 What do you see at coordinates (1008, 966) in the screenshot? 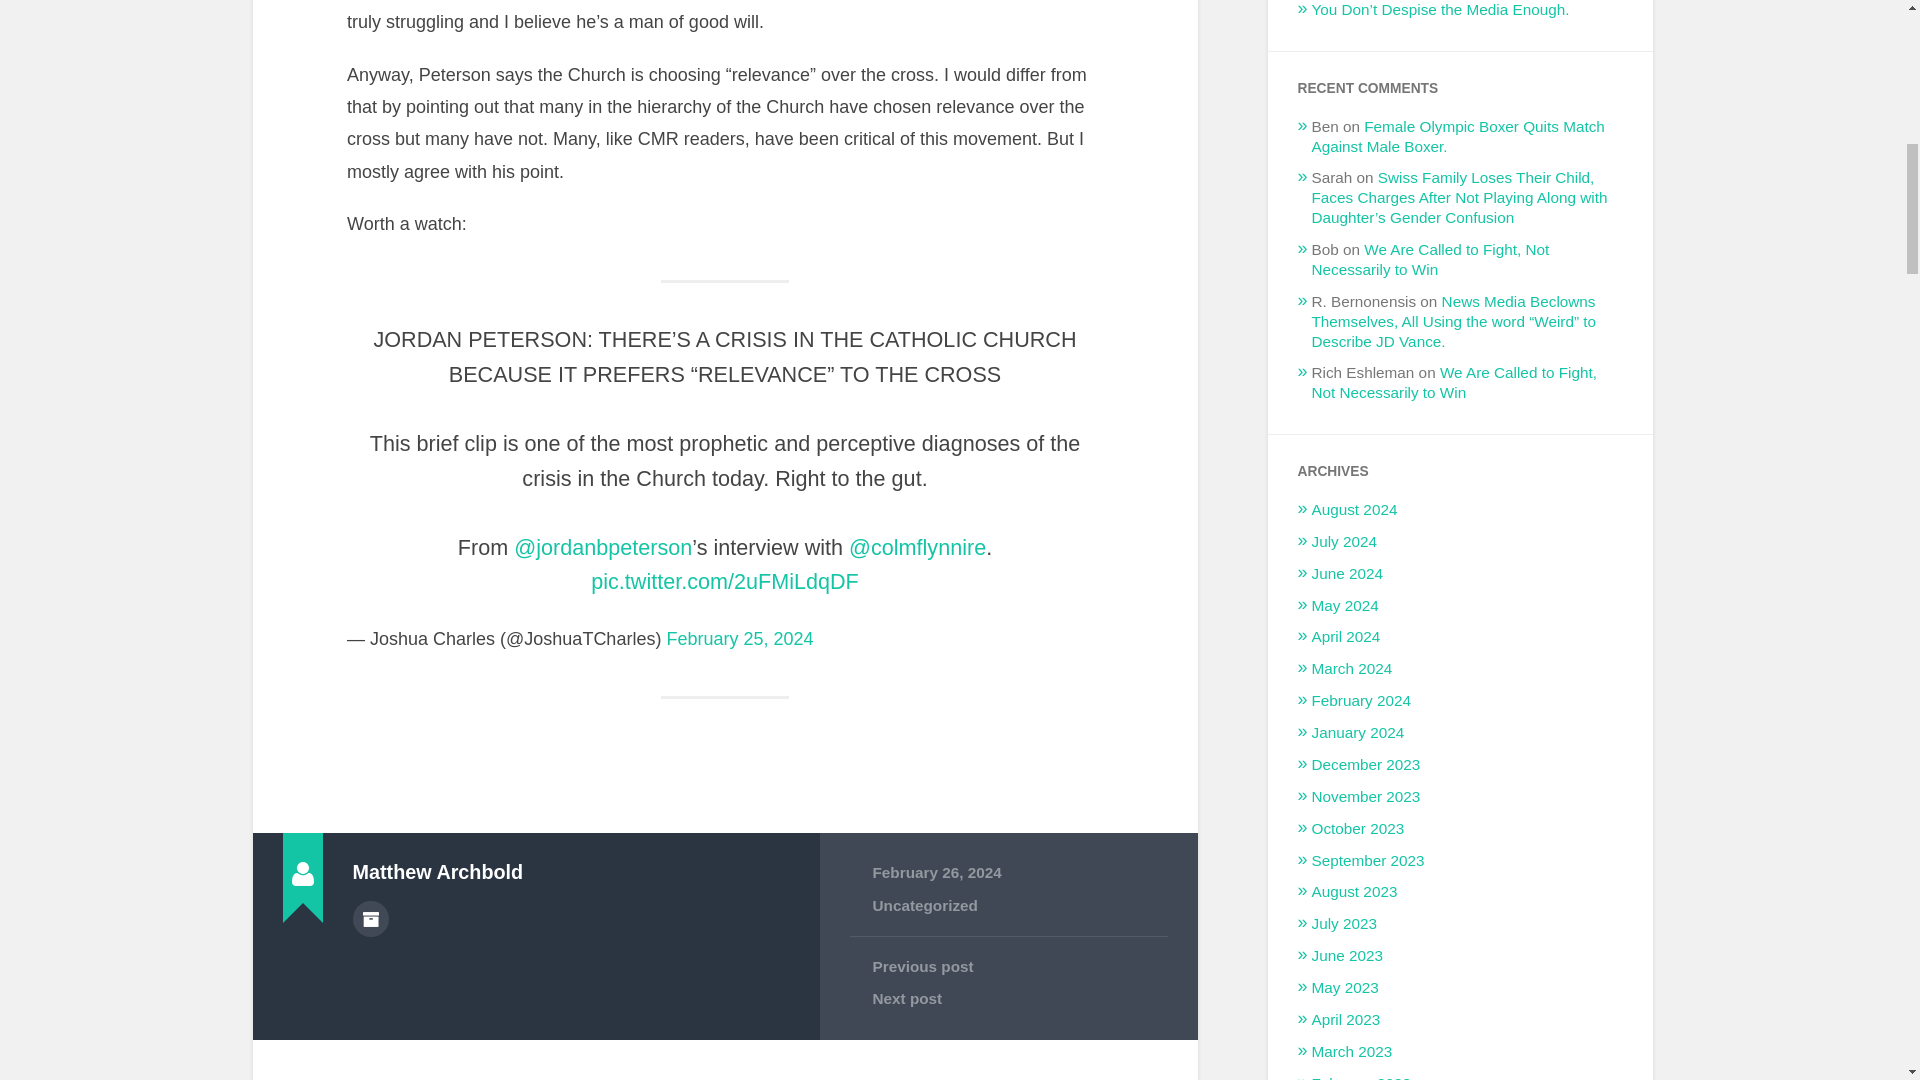
I see `Previous post` at bounding box center [1008, 966].